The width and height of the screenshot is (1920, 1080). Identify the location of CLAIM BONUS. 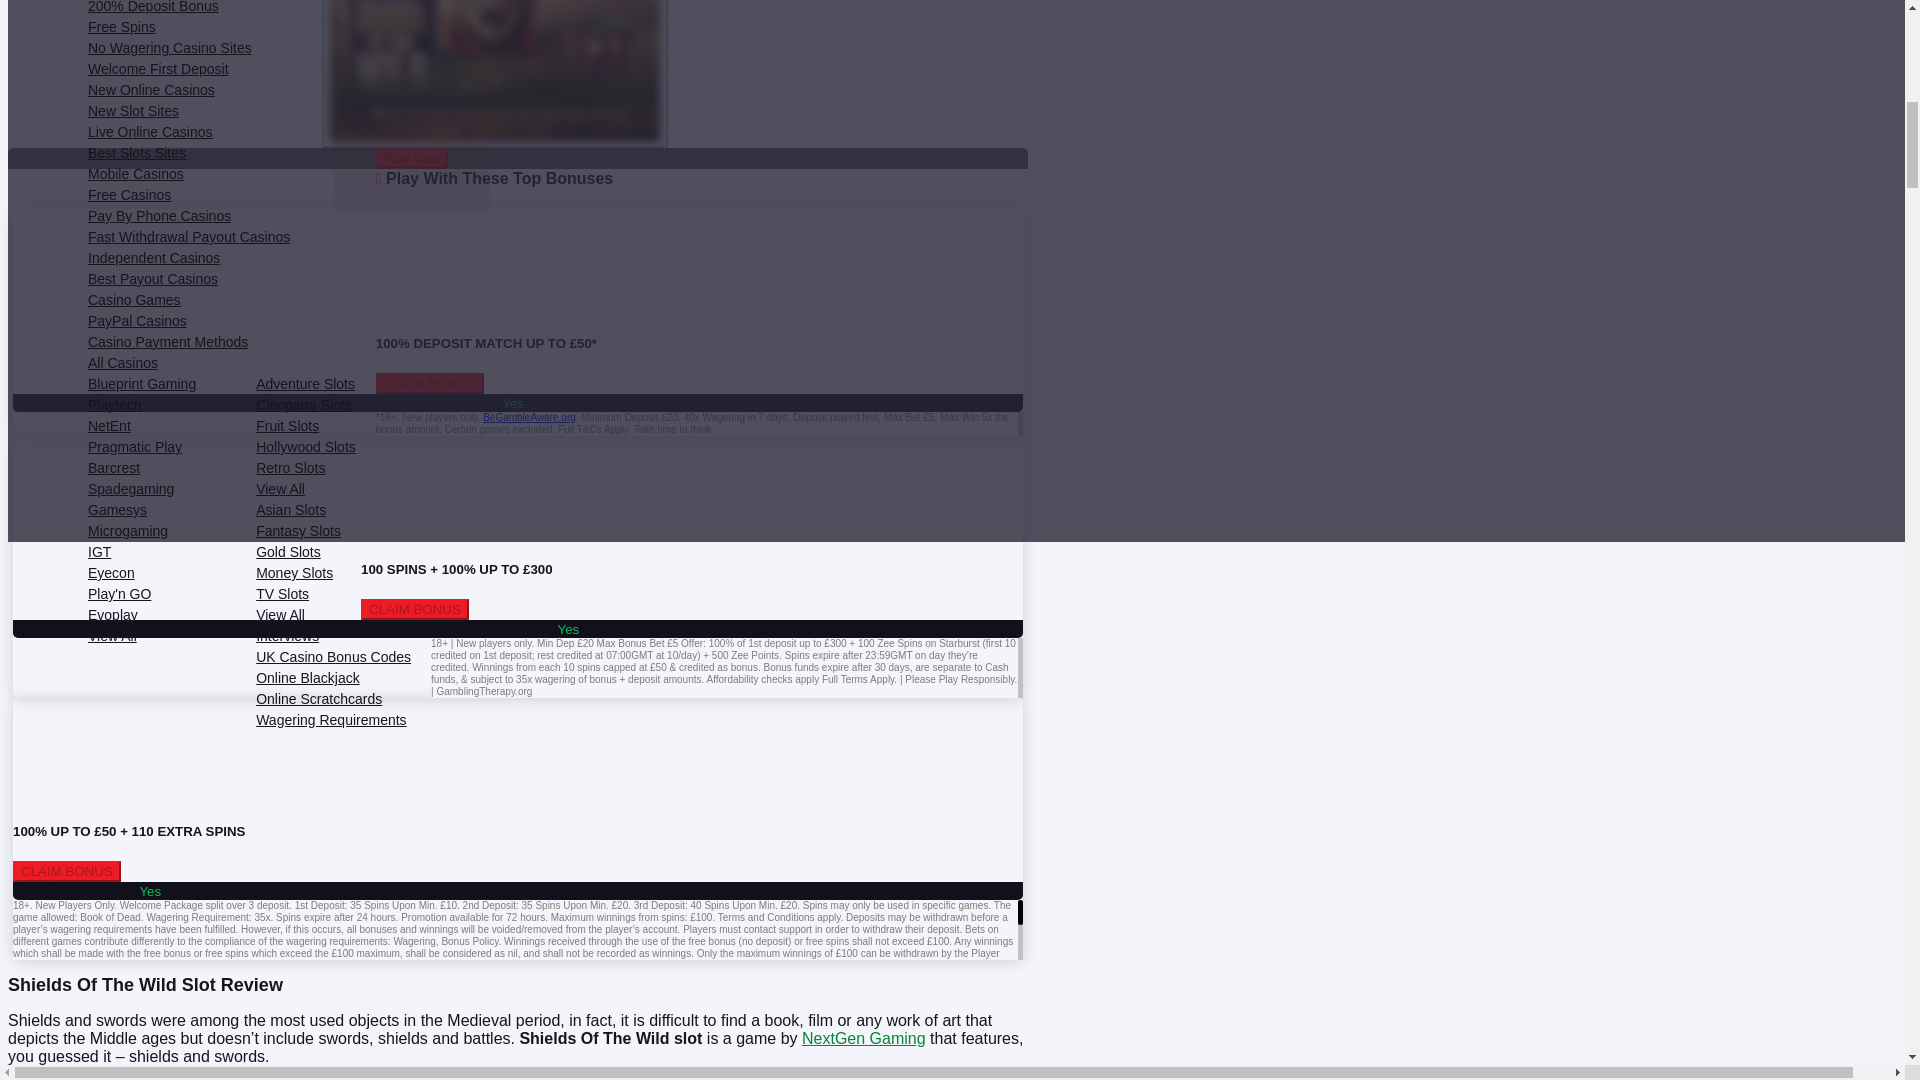
(430, 383).